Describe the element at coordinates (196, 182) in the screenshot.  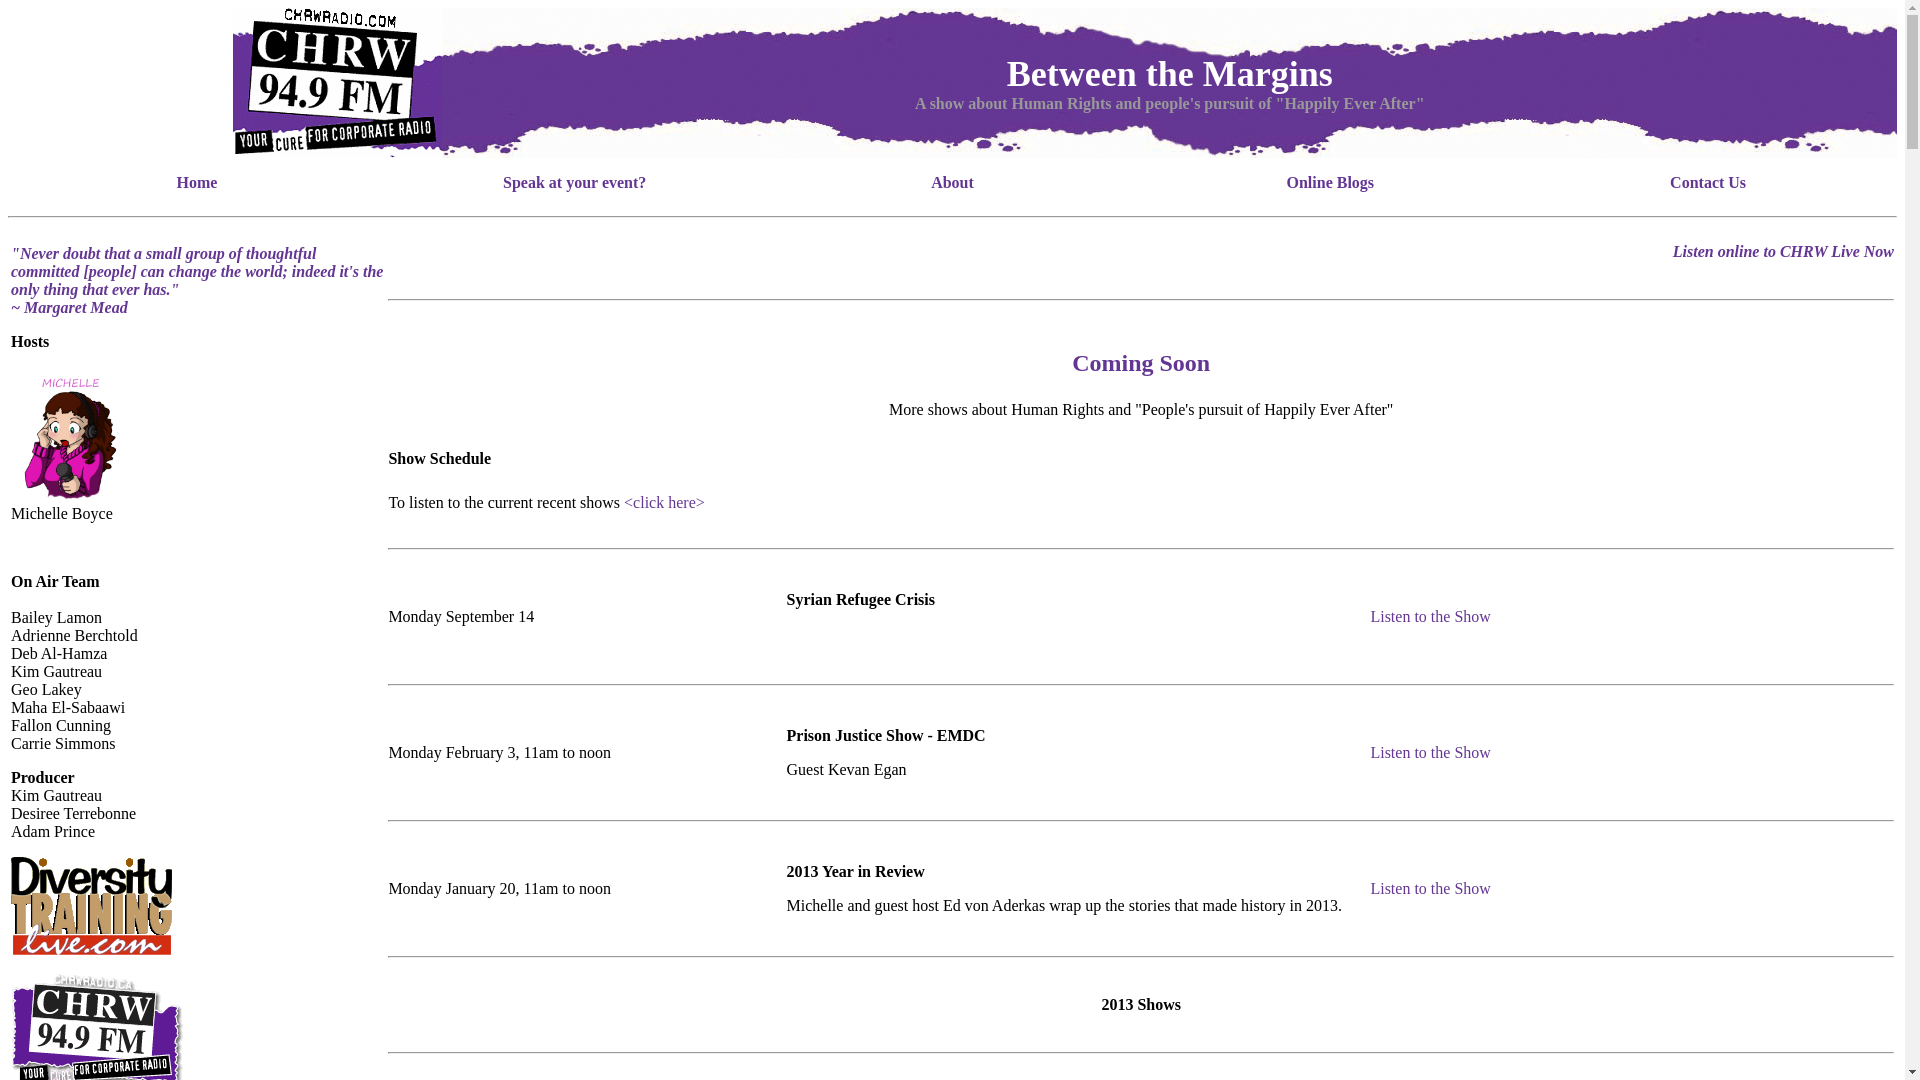
I see `Home` at that location.